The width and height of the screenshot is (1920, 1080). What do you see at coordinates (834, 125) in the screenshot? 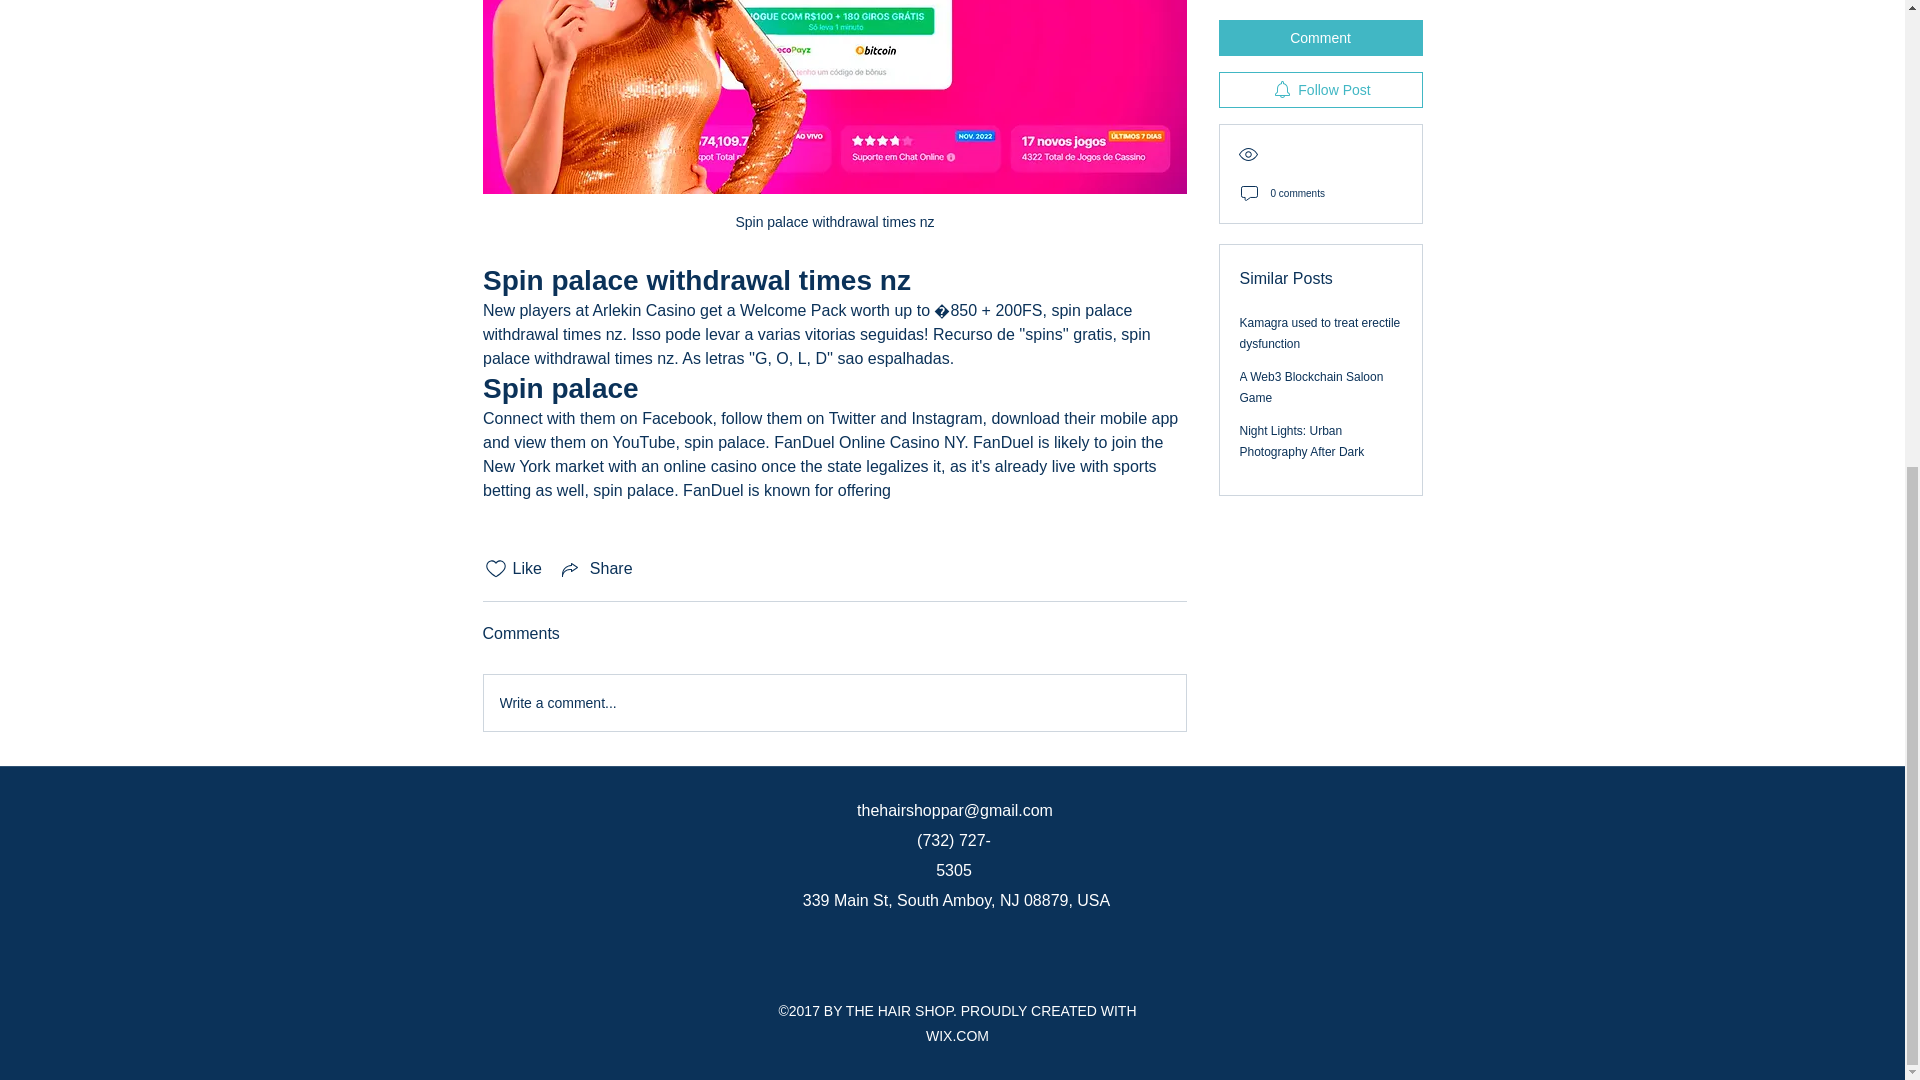
I see `Spin palace withdrawal times nz` at bounding box center [834, 125].